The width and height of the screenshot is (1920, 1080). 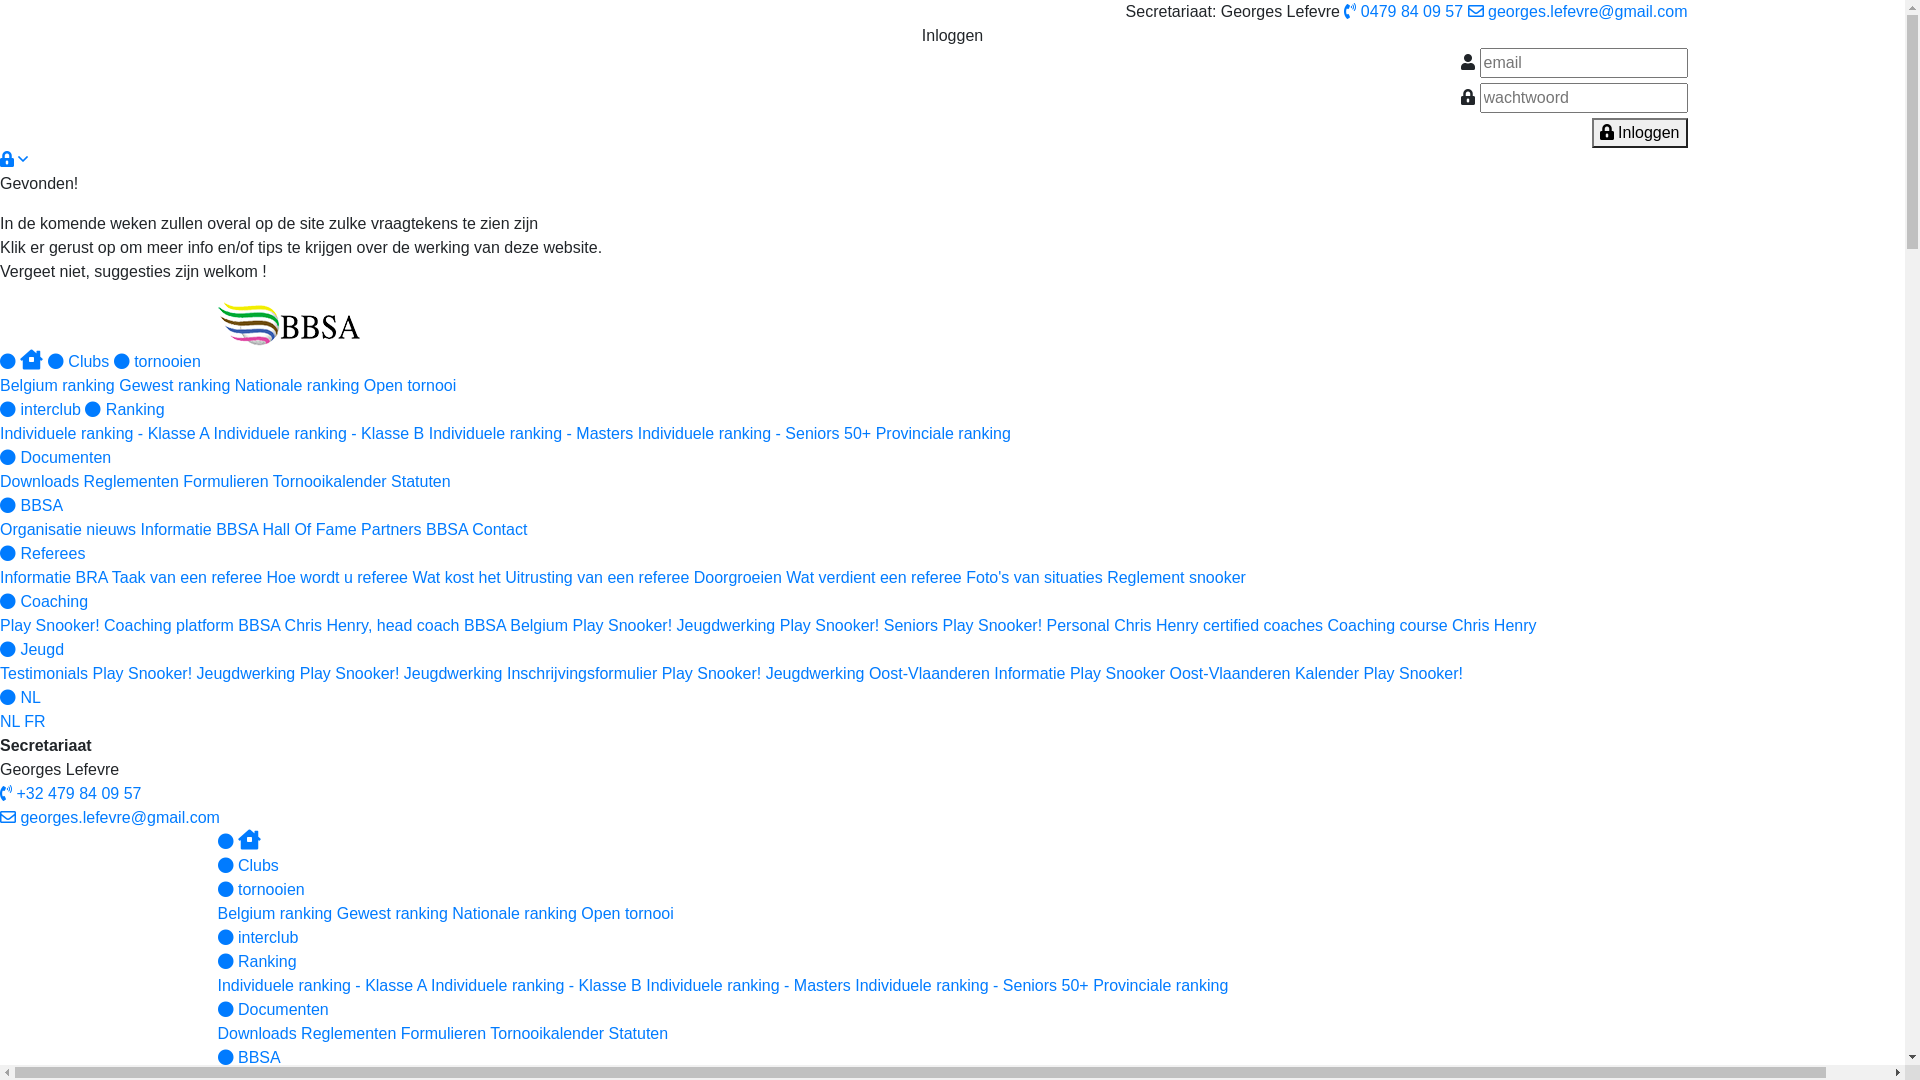 I want to click on FR, so click(x=34, y=722).